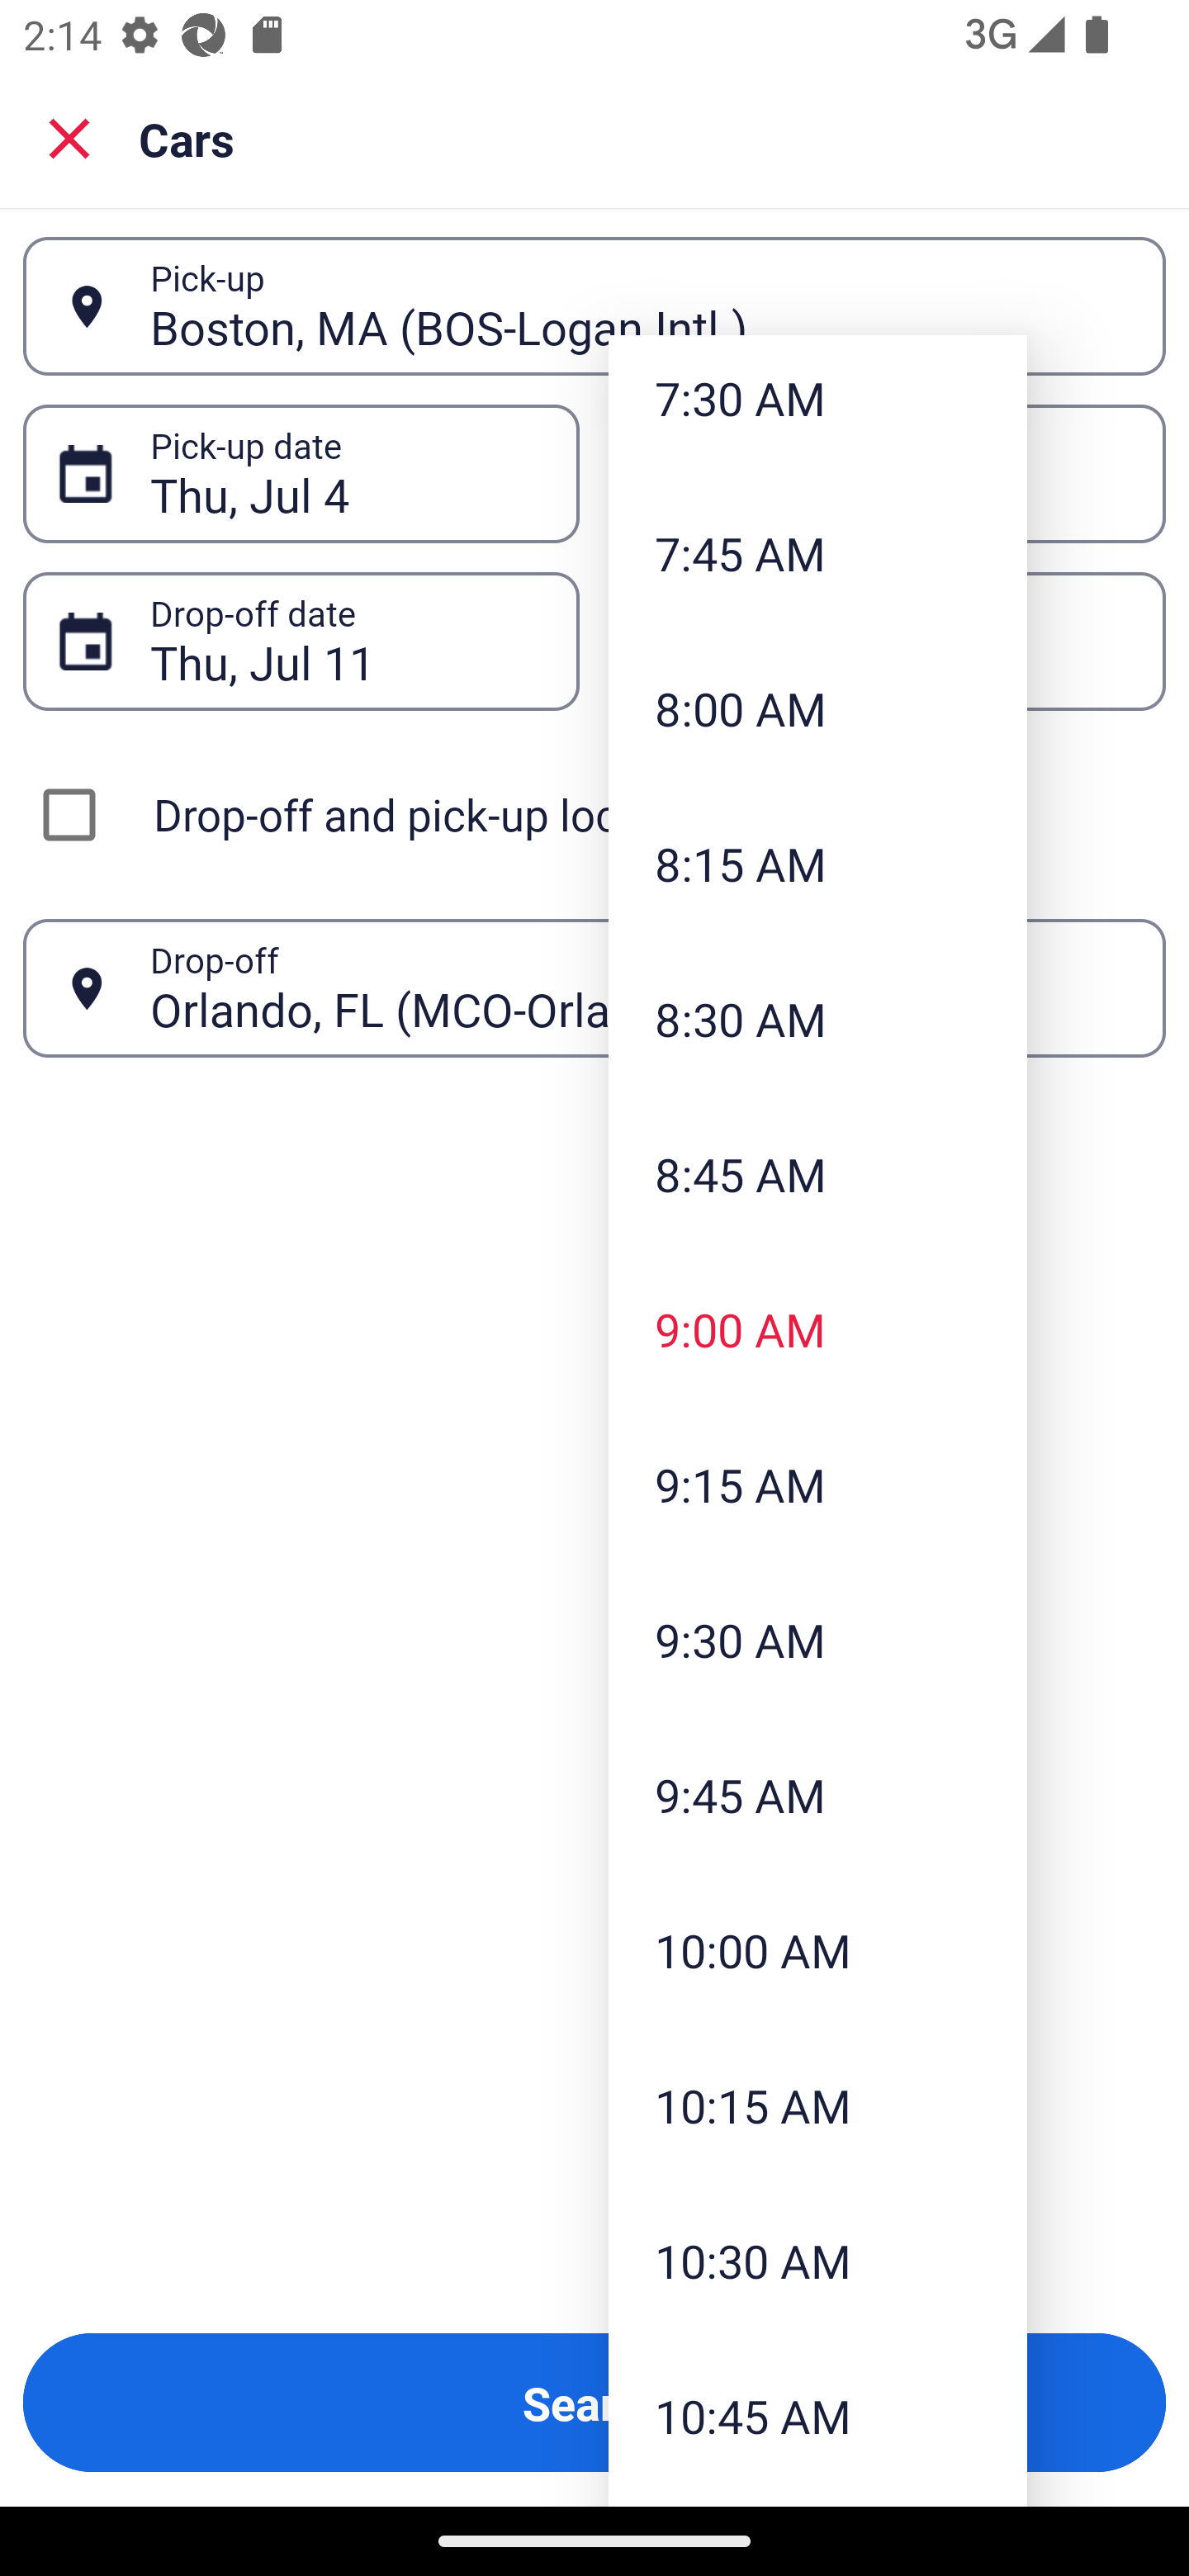 The height and width of the screenshot is (2576, 1189). I want to click on 8:30 AM, so click(817, 1019).